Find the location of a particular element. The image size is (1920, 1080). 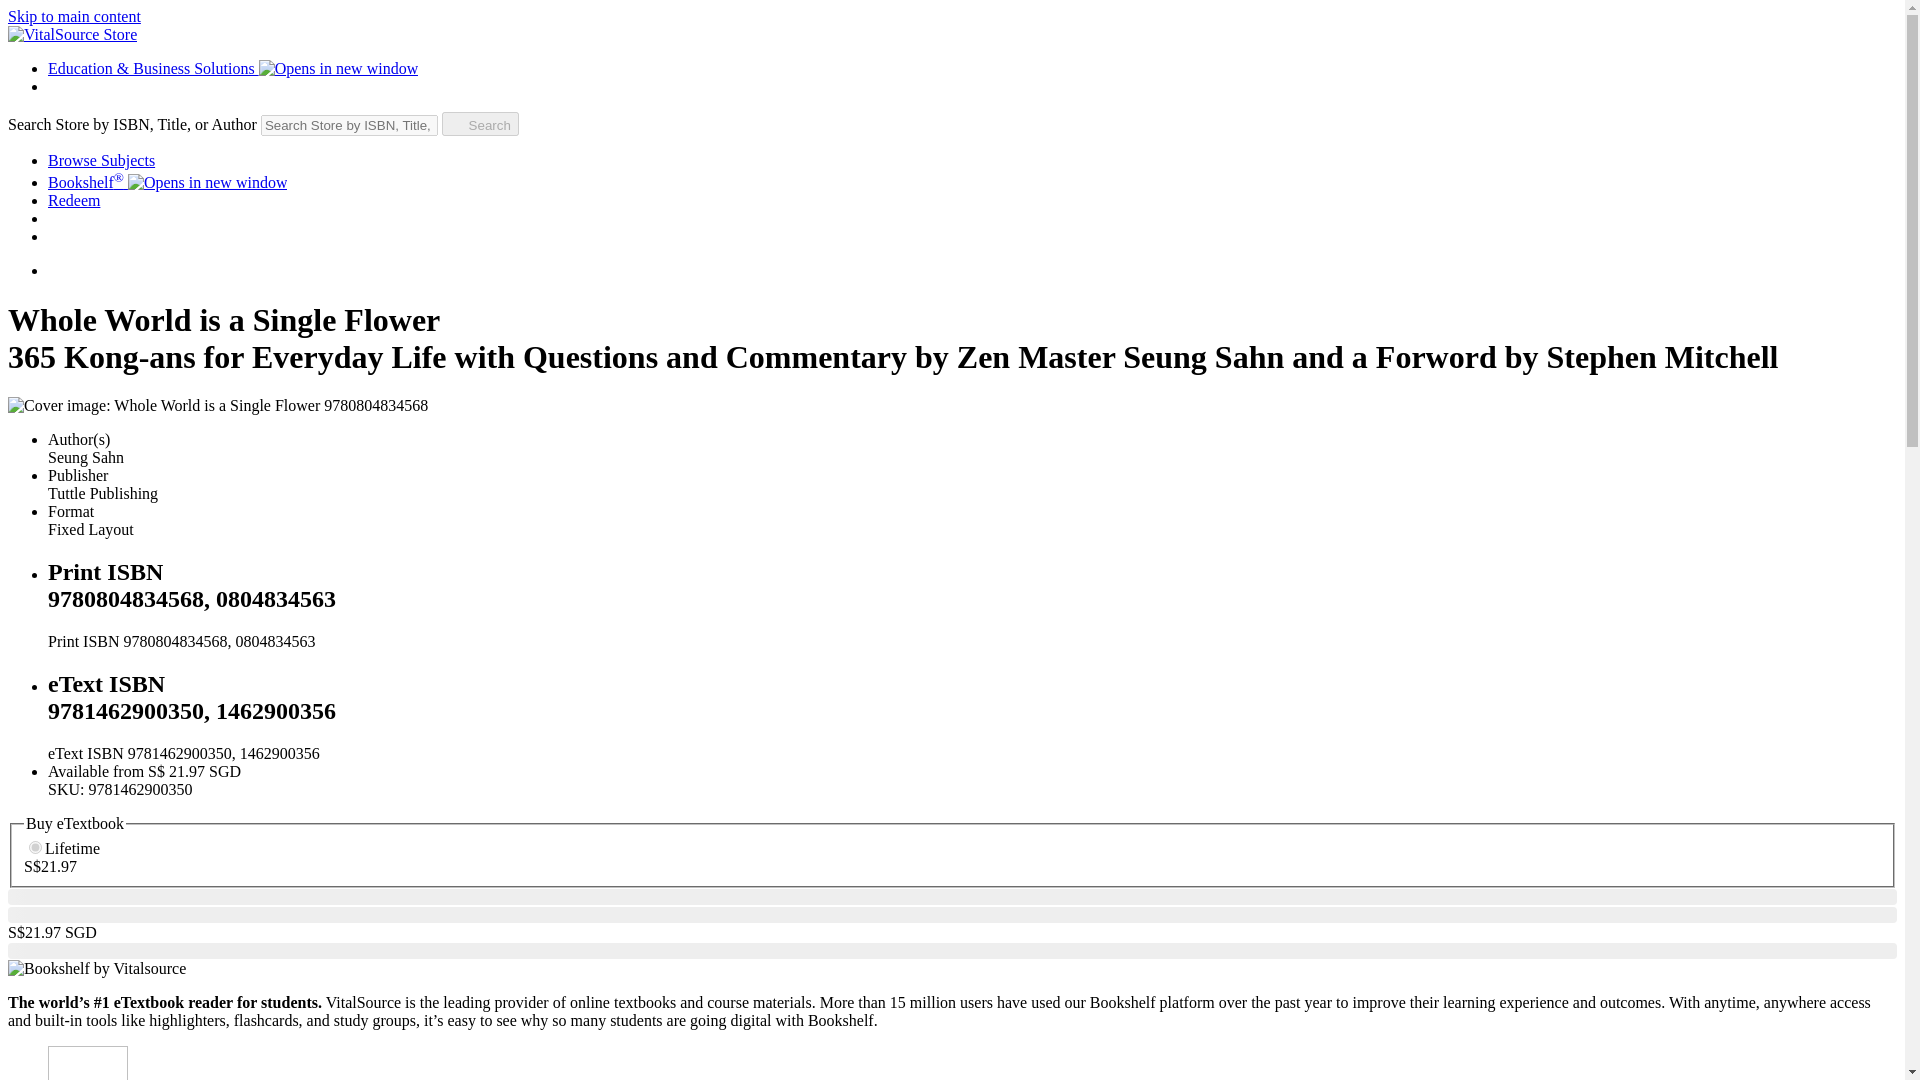

1517491480 is located at coordinates (35, 848).